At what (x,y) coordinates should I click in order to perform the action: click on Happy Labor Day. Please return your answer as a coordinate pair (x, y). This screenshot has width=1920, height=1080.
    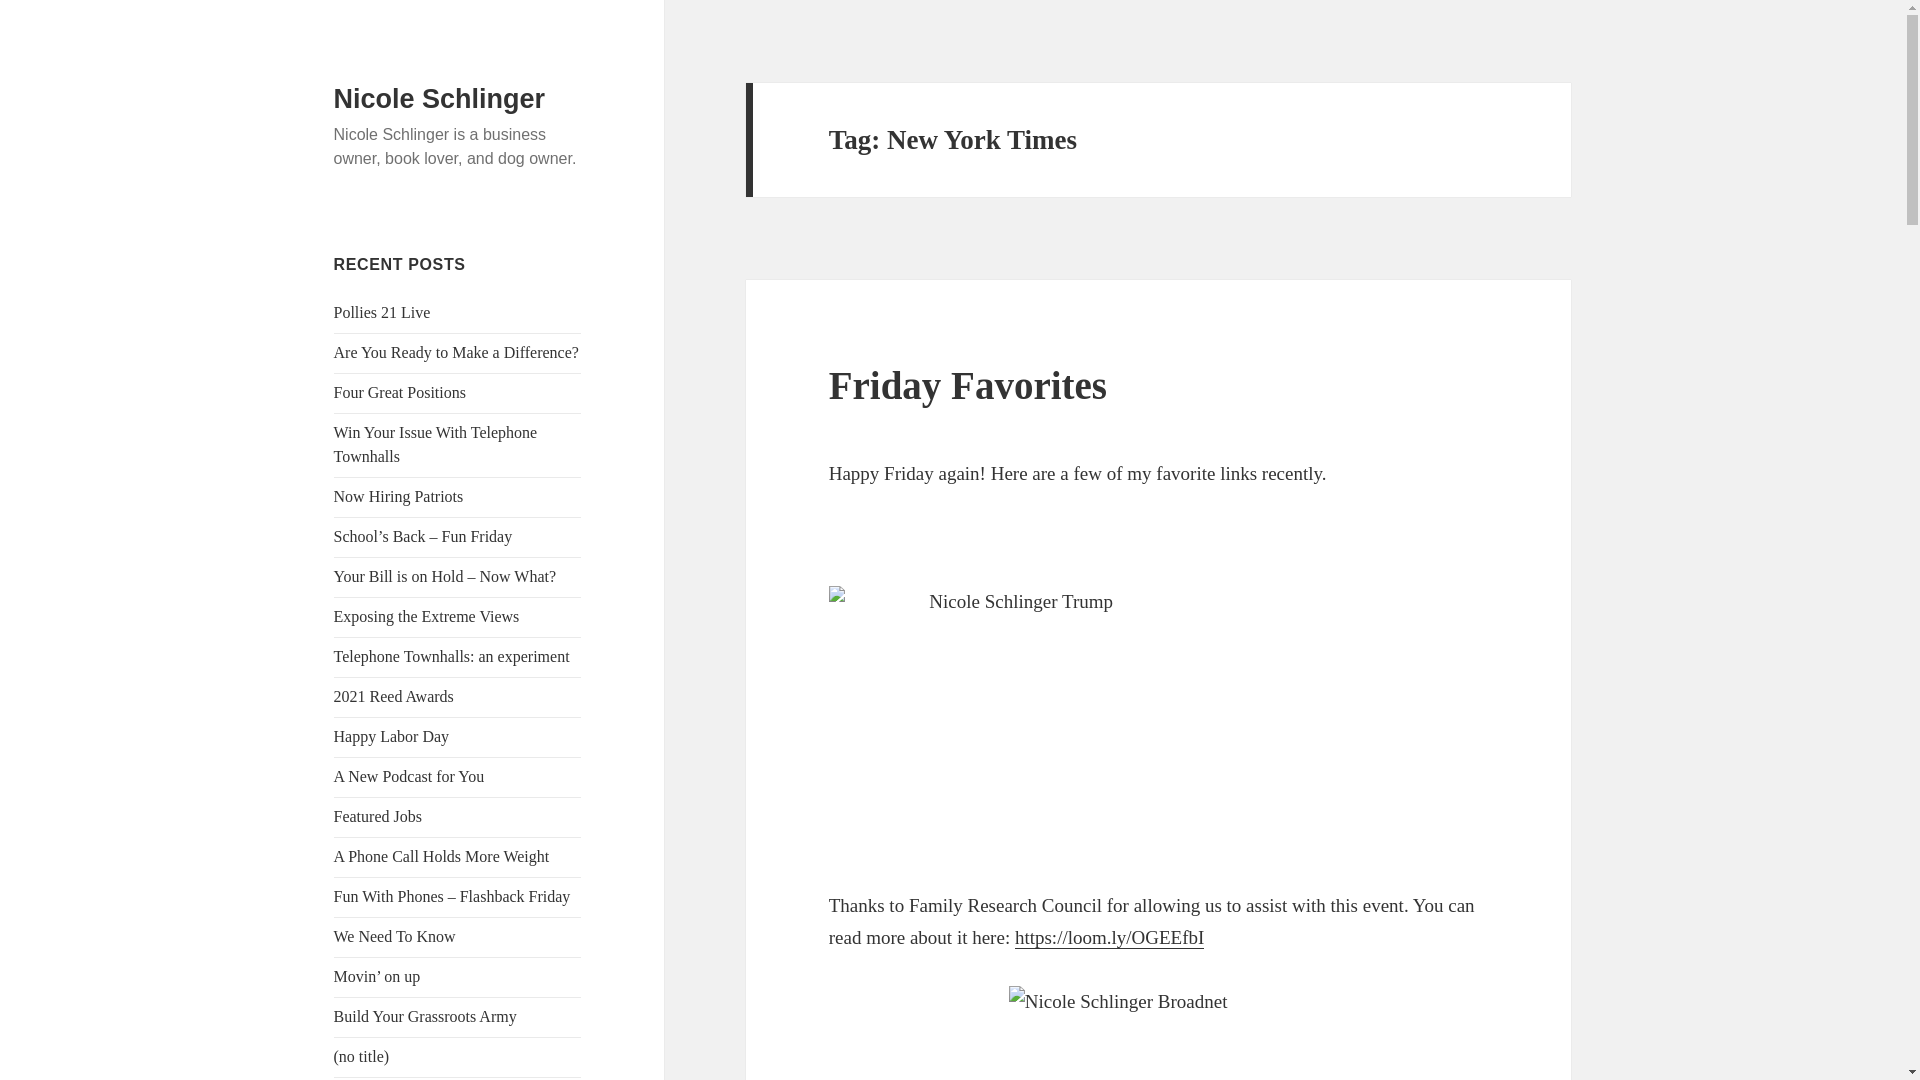
    Looking at the image, I should click on (392, 736).